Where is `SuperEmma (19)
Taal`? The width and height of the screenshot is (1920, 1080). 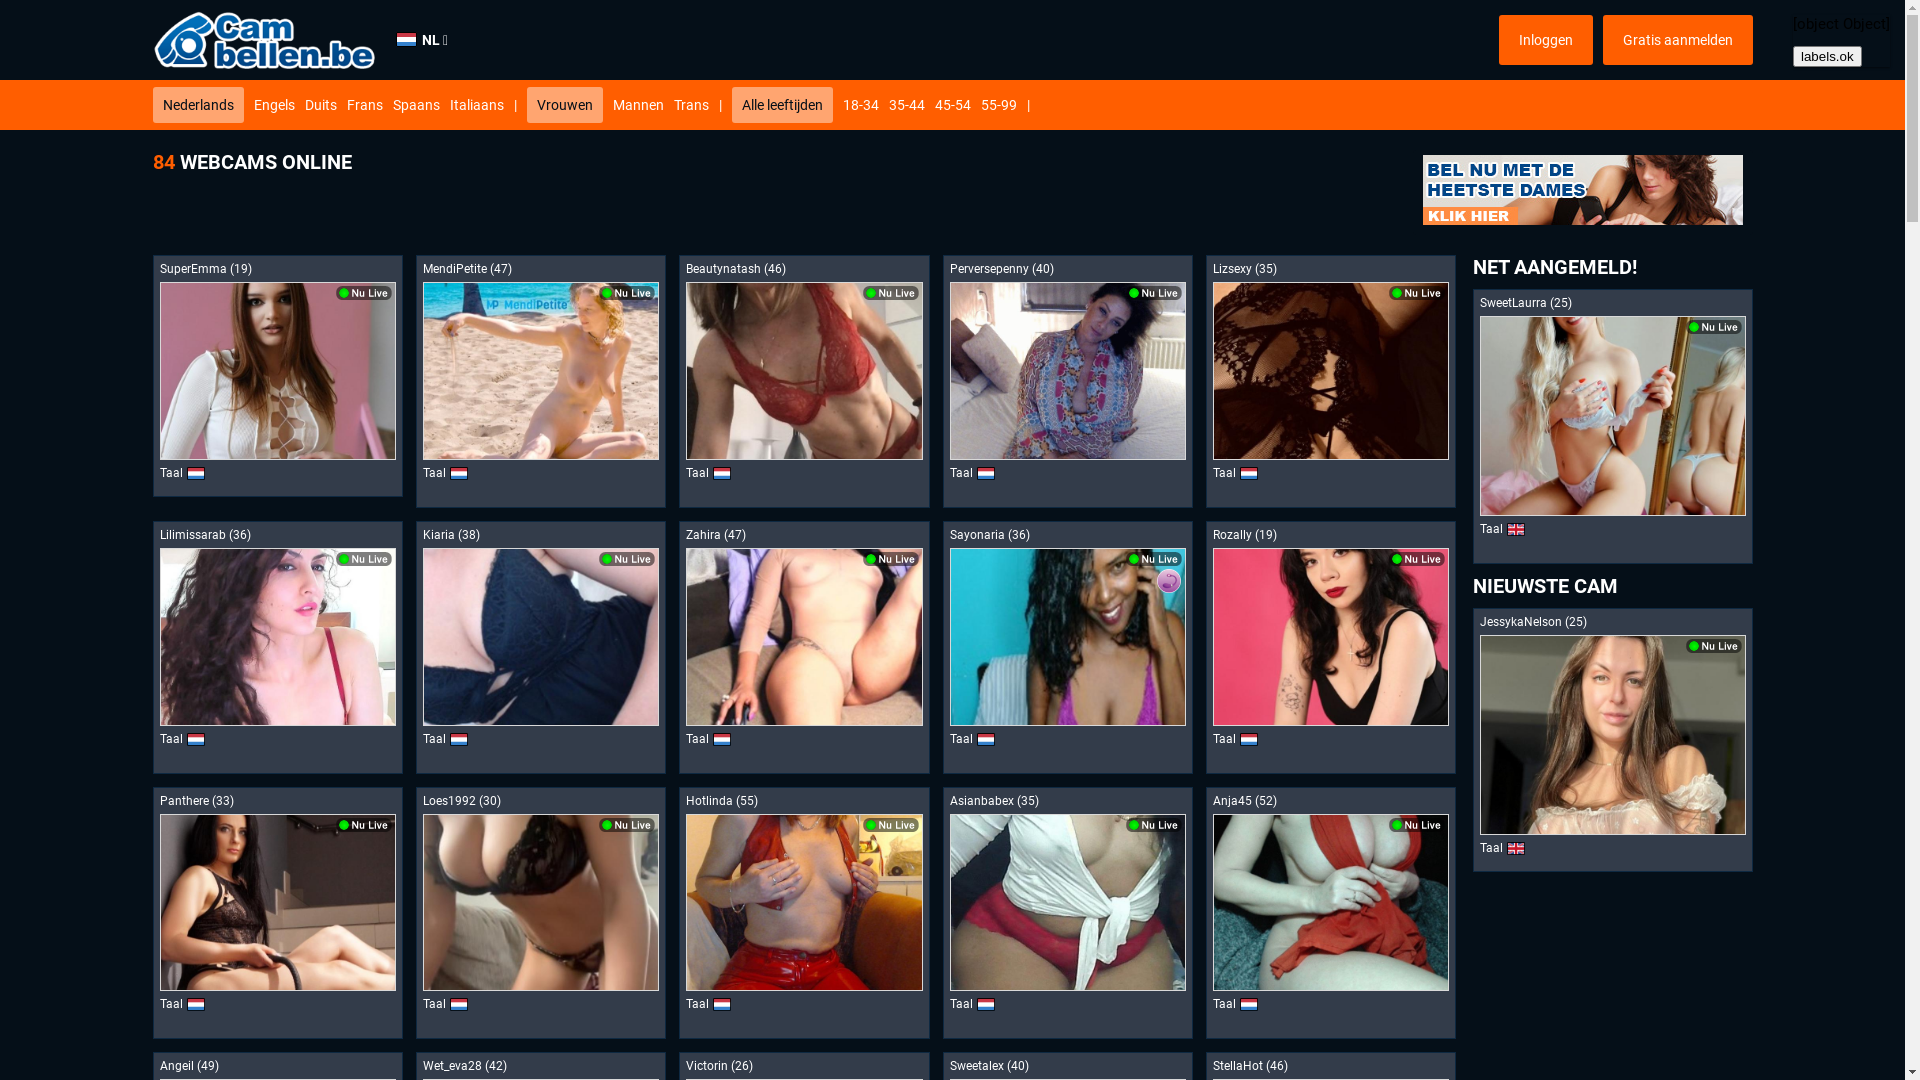 SuperEmma (19)
Taal is located at coordinates (277, 376).